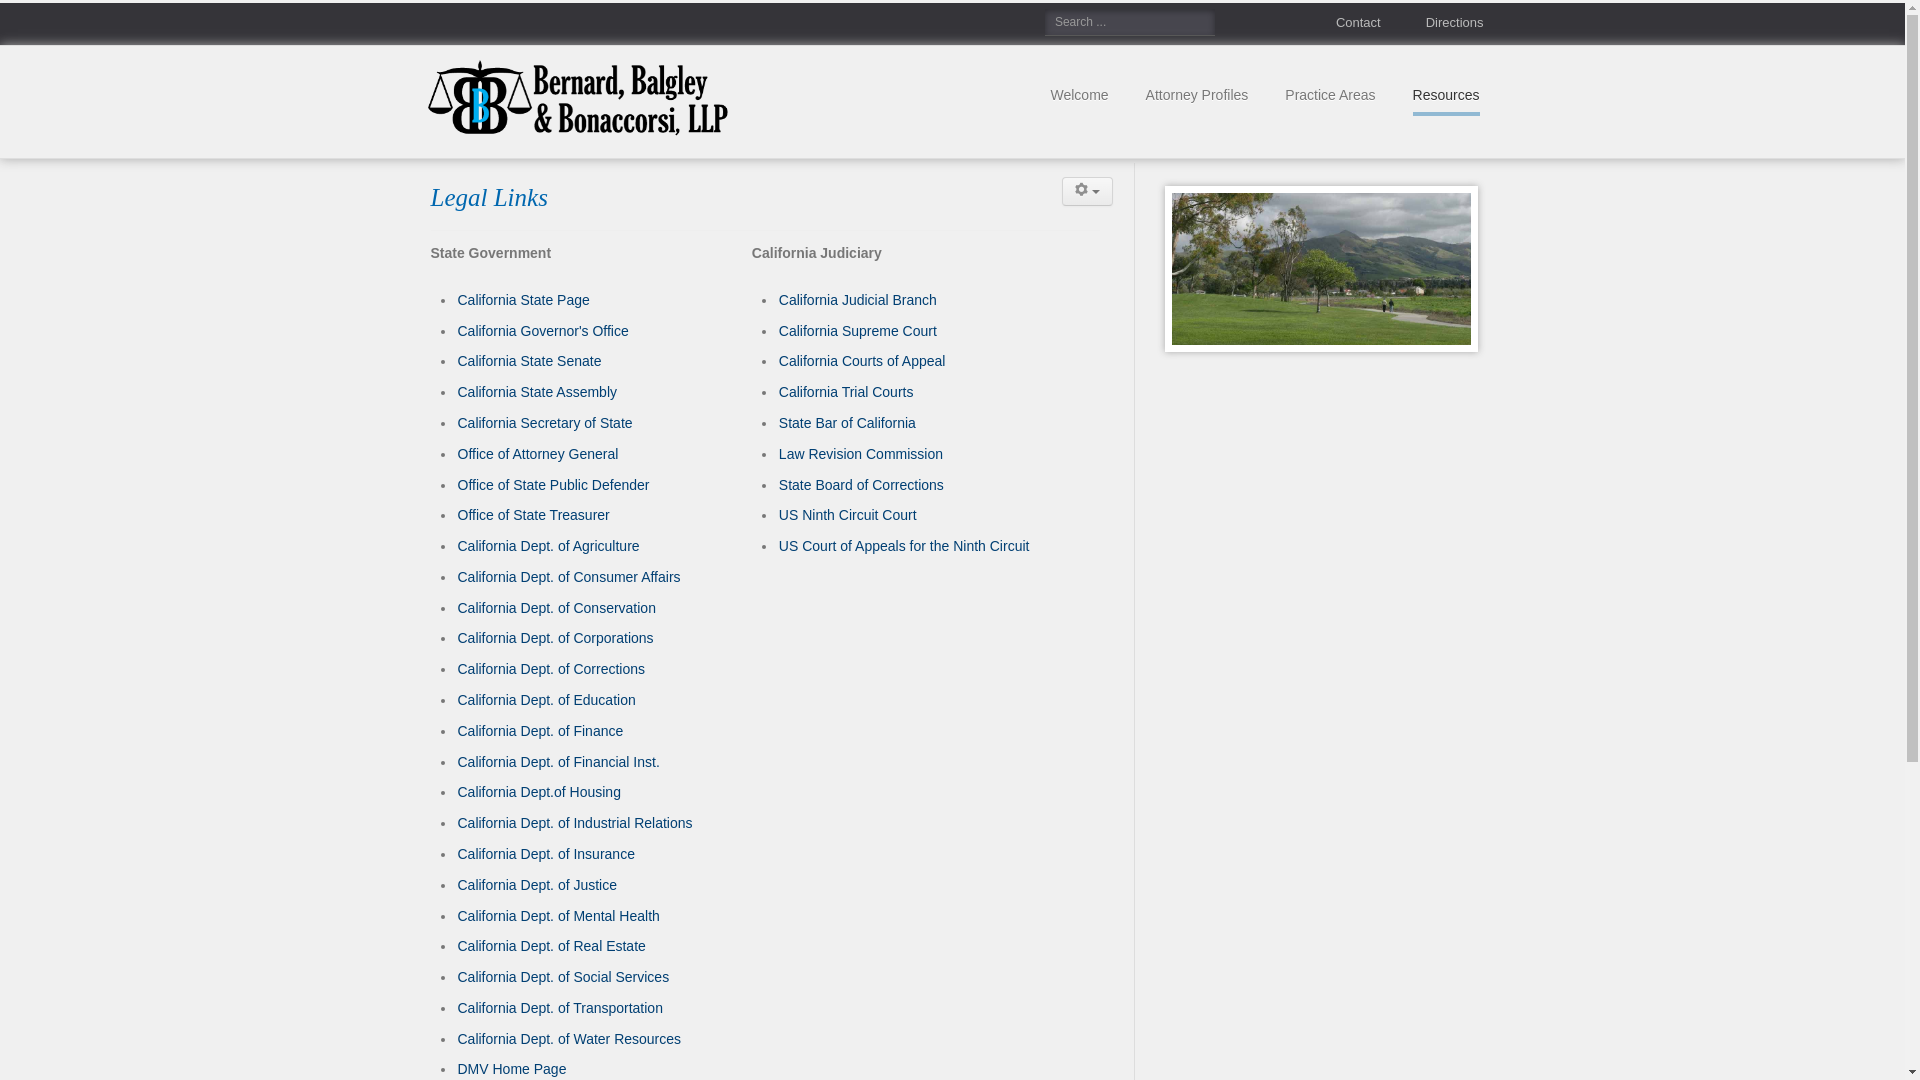 Image resolution: width=1920 pixels, height=1080 pixels. What do you see at coordinates (861, 454) in the screenshot?
I see `Law Revision Commission` at bounding box center [861, 454].